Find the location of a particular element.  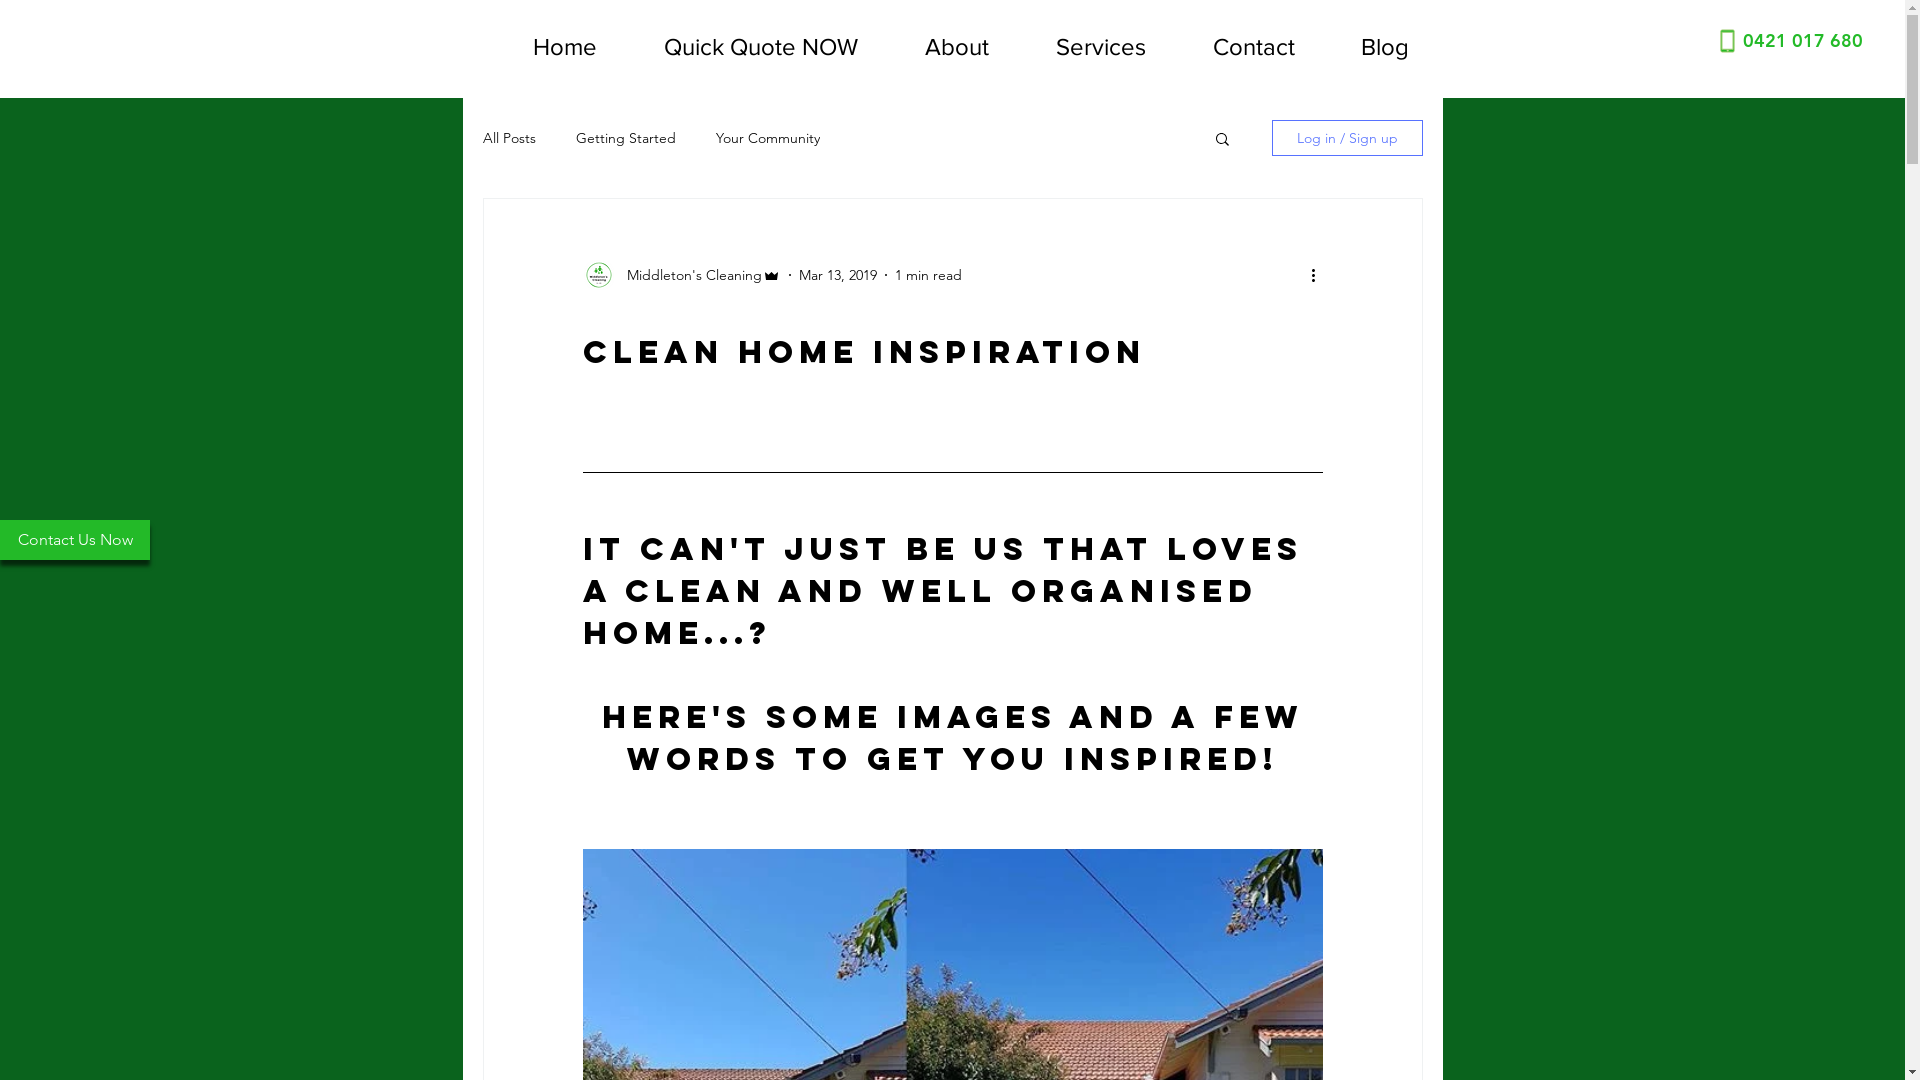

Log in / Sign up is located at coordinates (1348, 138).